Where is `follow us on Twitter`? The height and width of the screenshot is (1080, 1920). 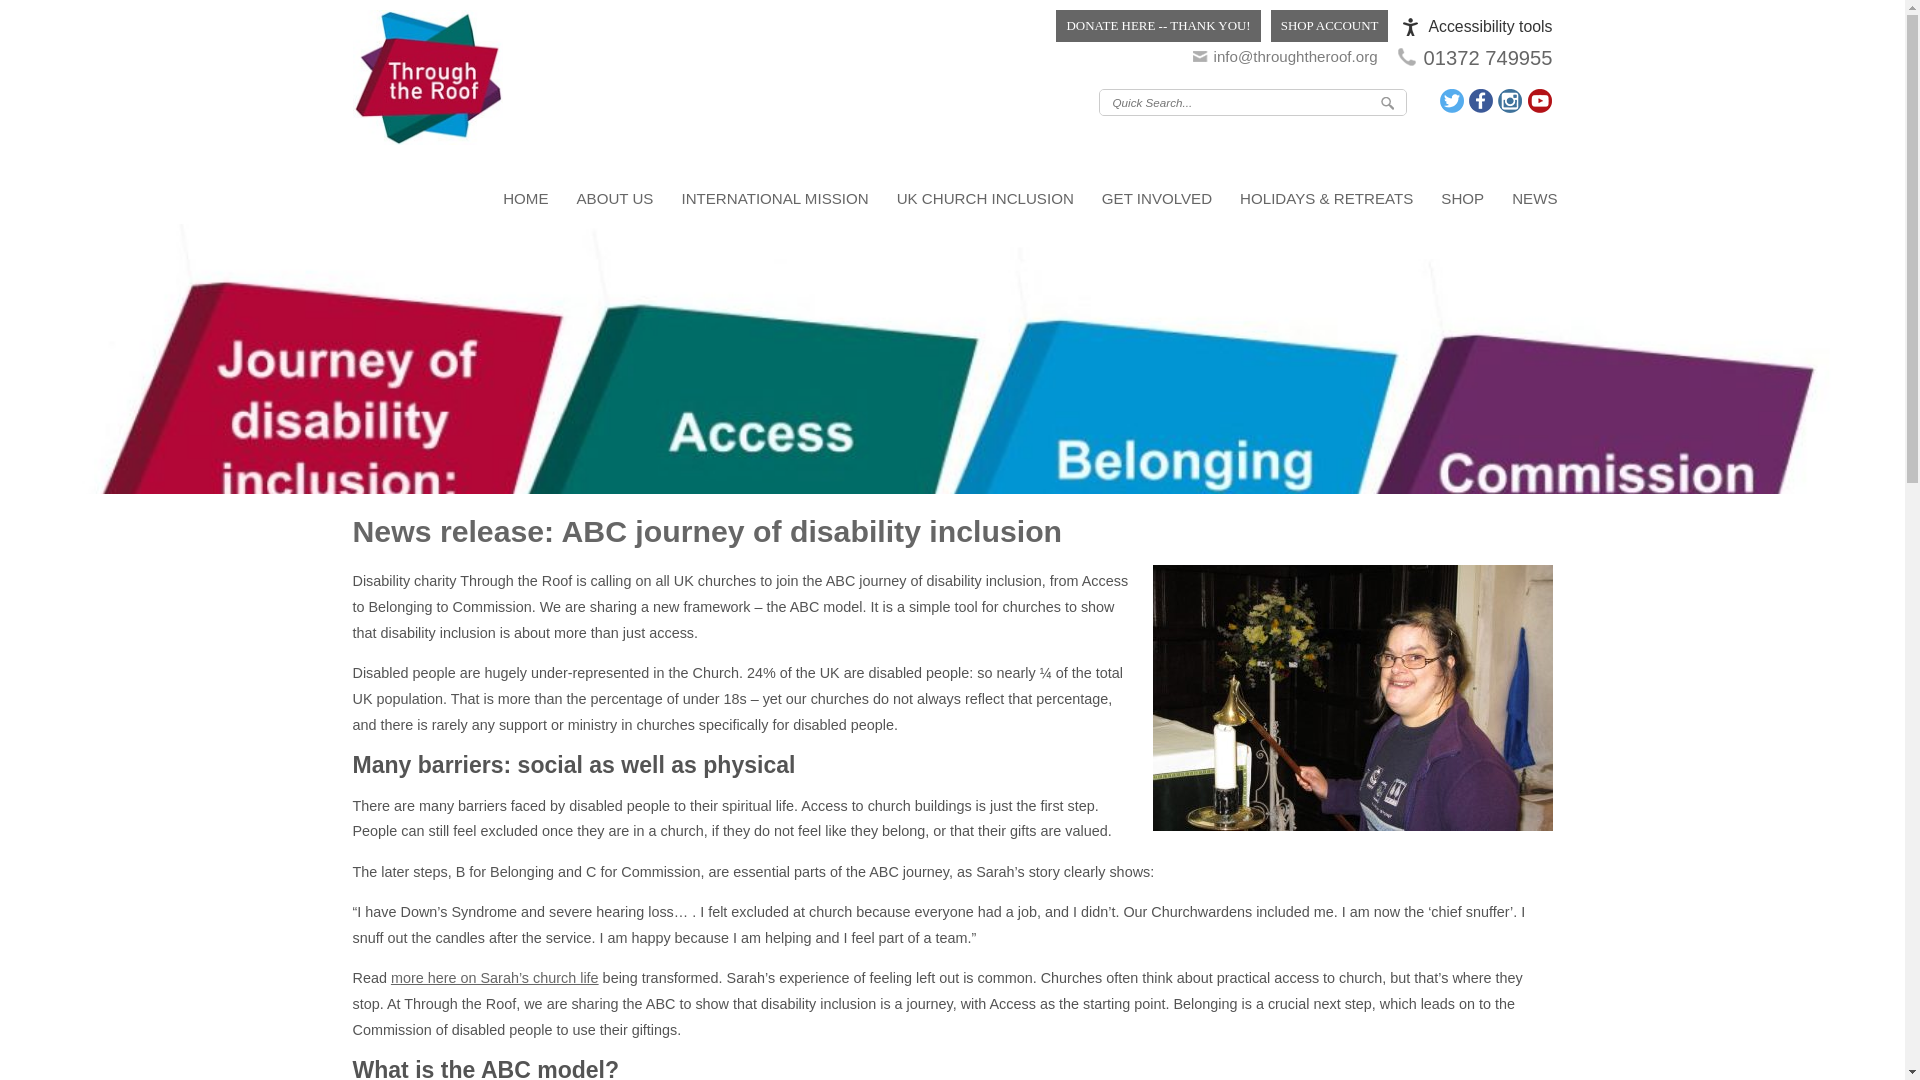 follow us on Twitter is located at coordinates (1453, 100).